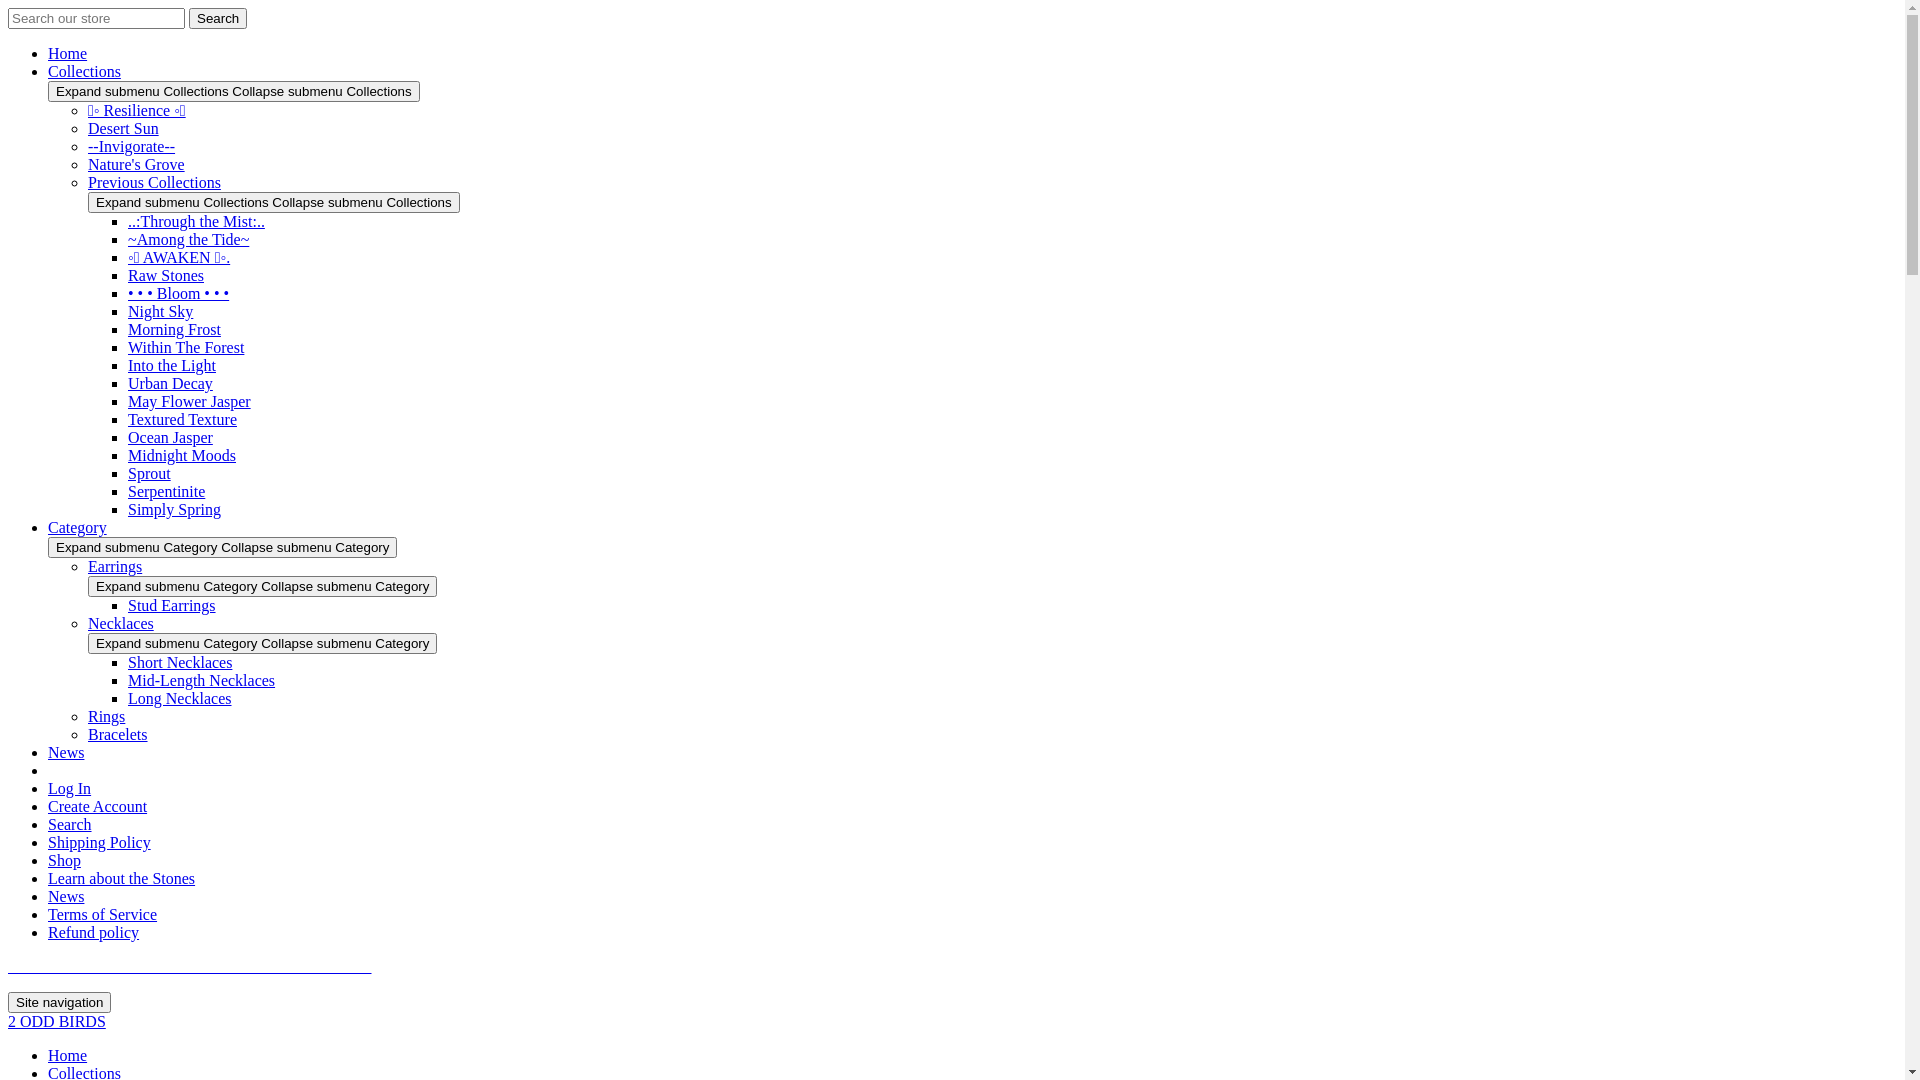 This screenshot has height=1080, width=1920. Describe the element at coordinates (182, 455) in the screenshot. I see `Midnight Moods` at that location.